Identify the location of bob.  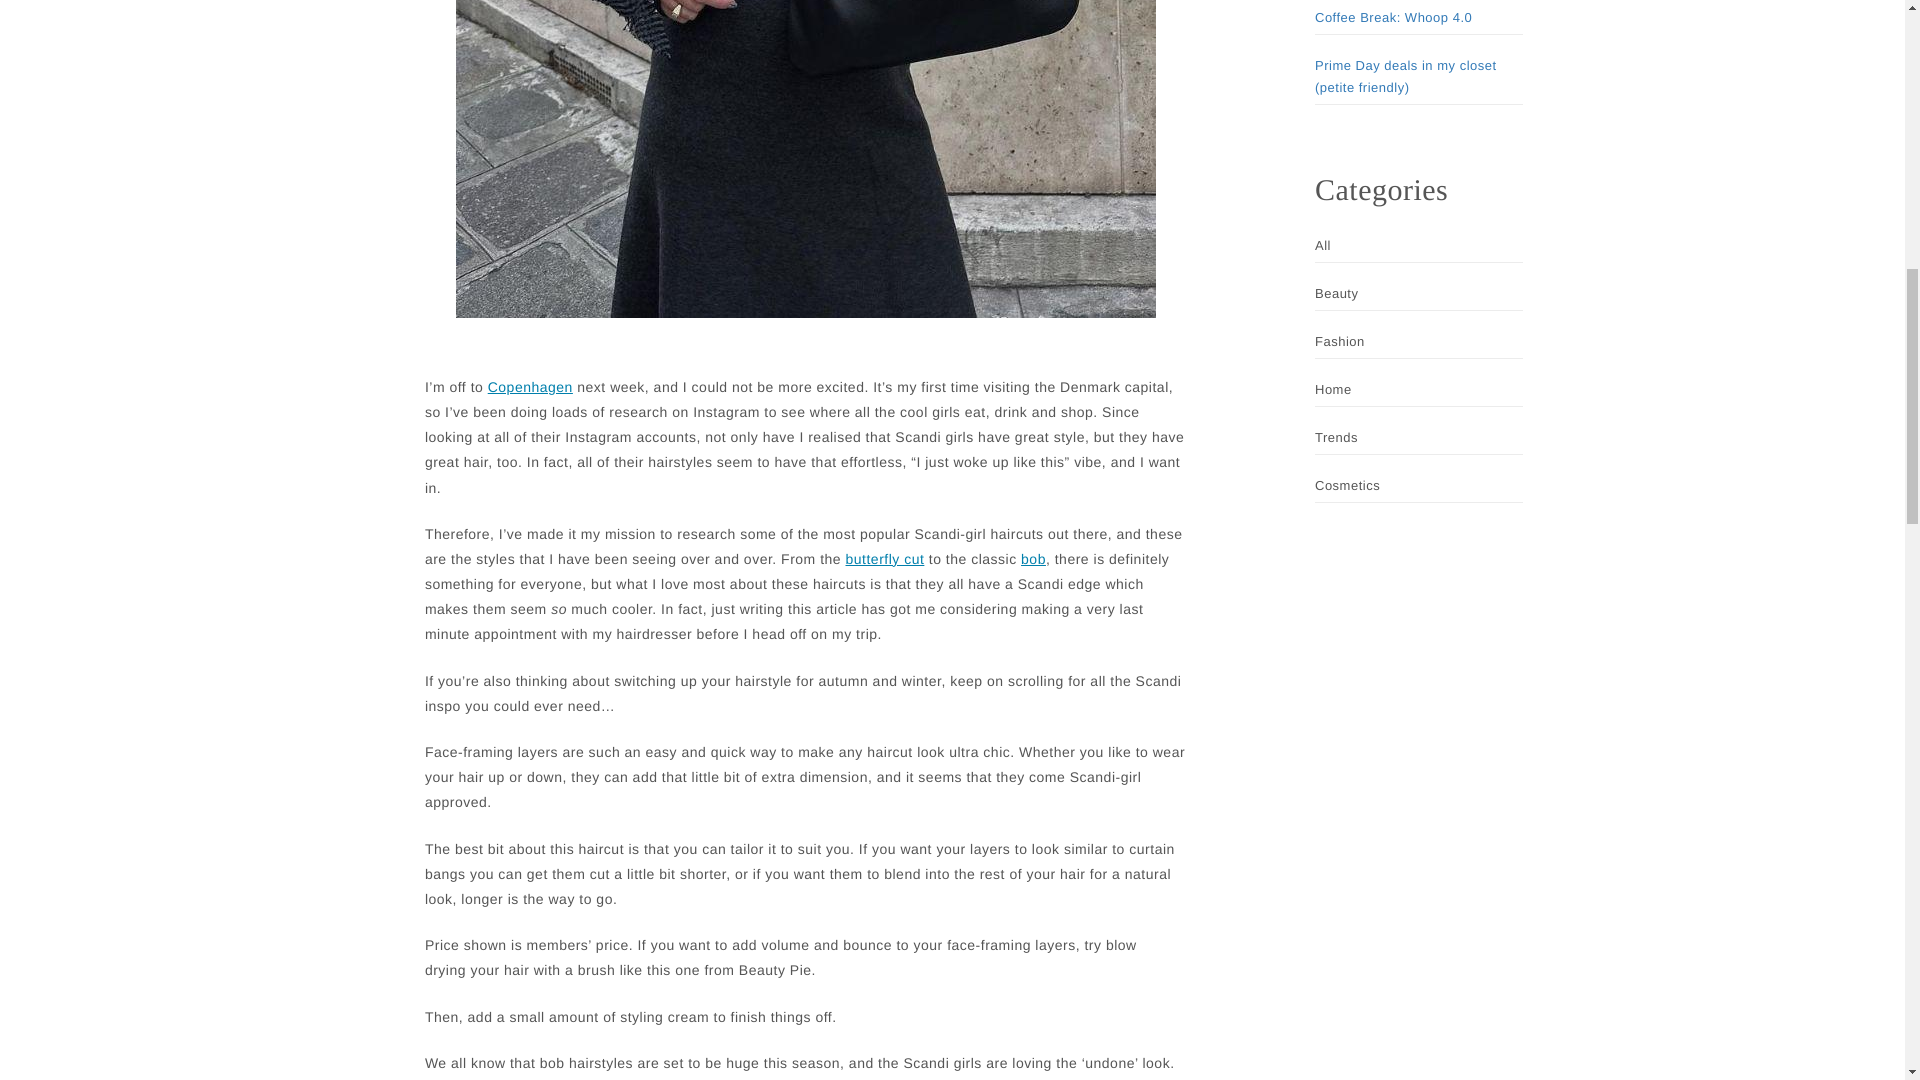
(1034, 559).